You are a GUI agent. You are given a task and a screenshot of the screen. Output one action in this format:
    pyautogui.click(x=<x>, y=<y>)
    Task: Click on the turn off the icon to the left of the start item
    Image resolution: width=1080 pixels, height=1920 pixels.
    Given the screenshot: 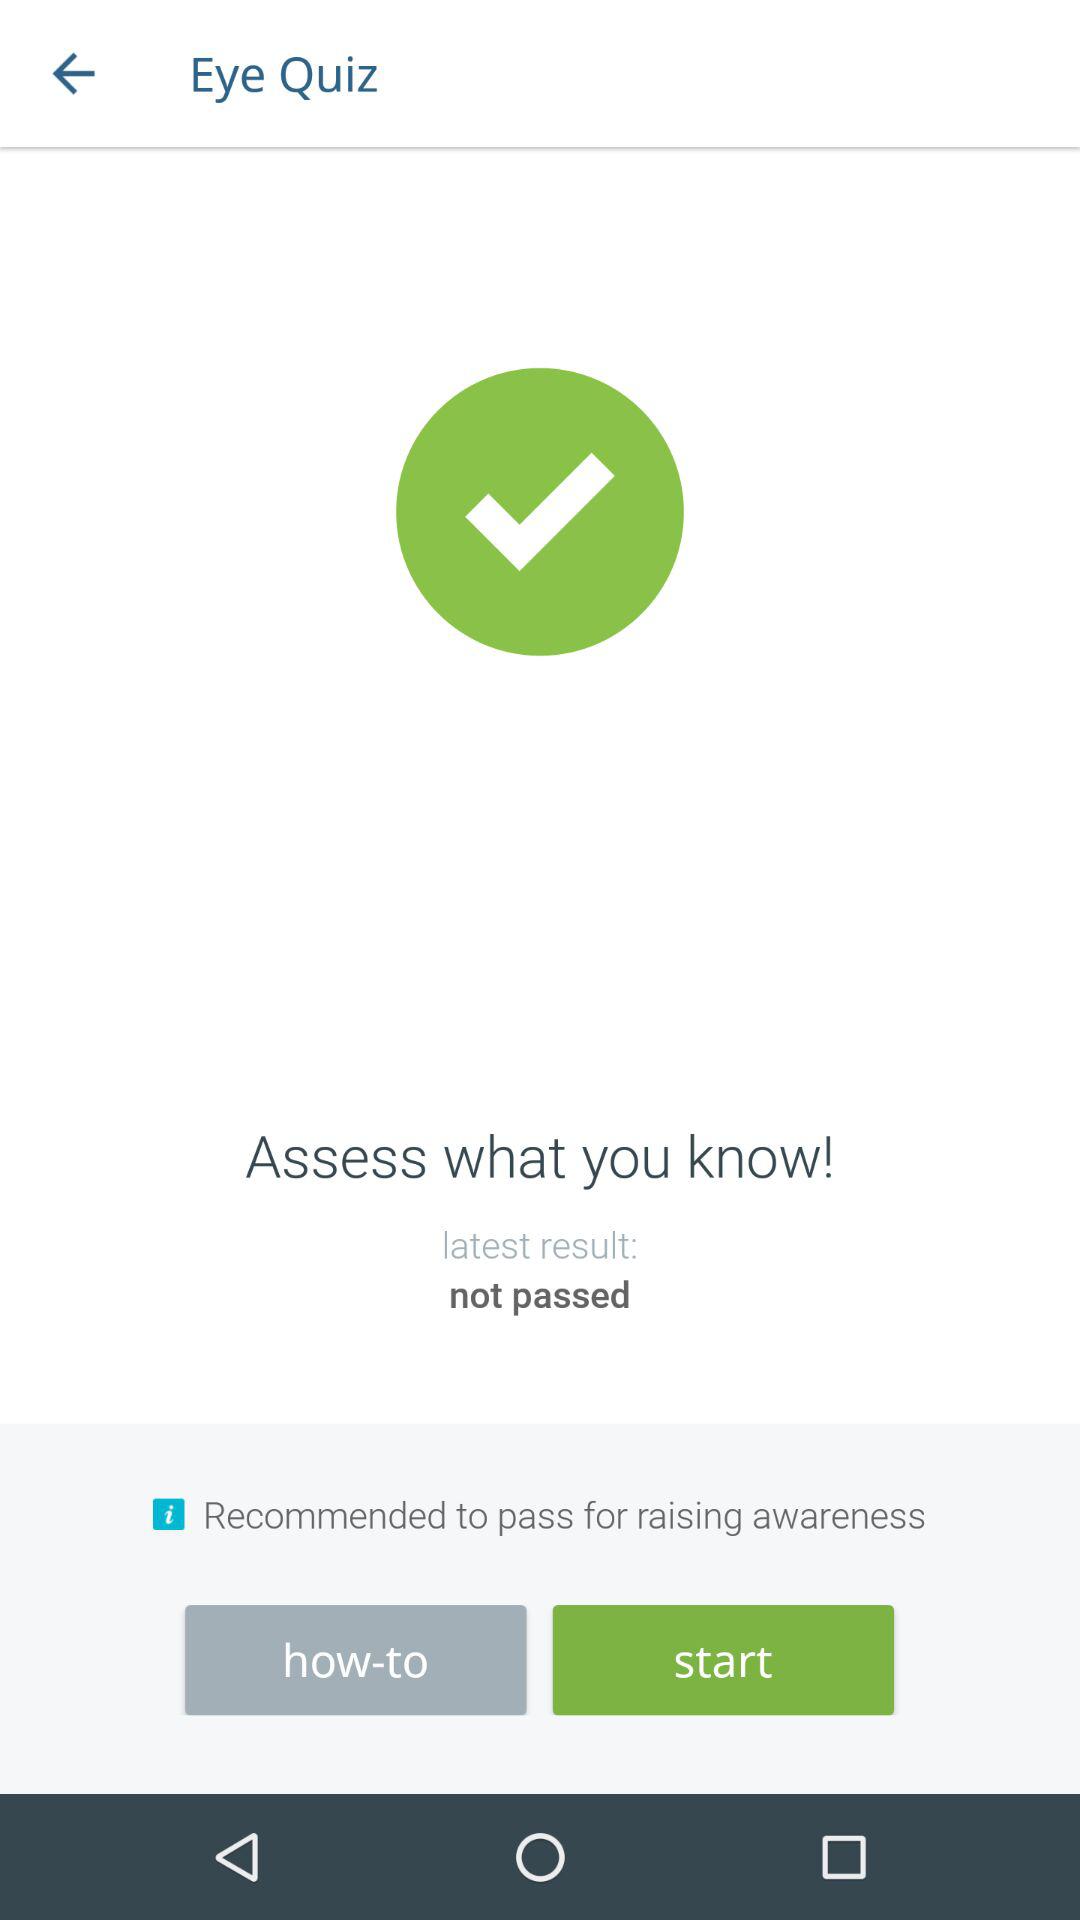 What is the action you would take?
    pyautogui.click(x=356, y=1660)
    